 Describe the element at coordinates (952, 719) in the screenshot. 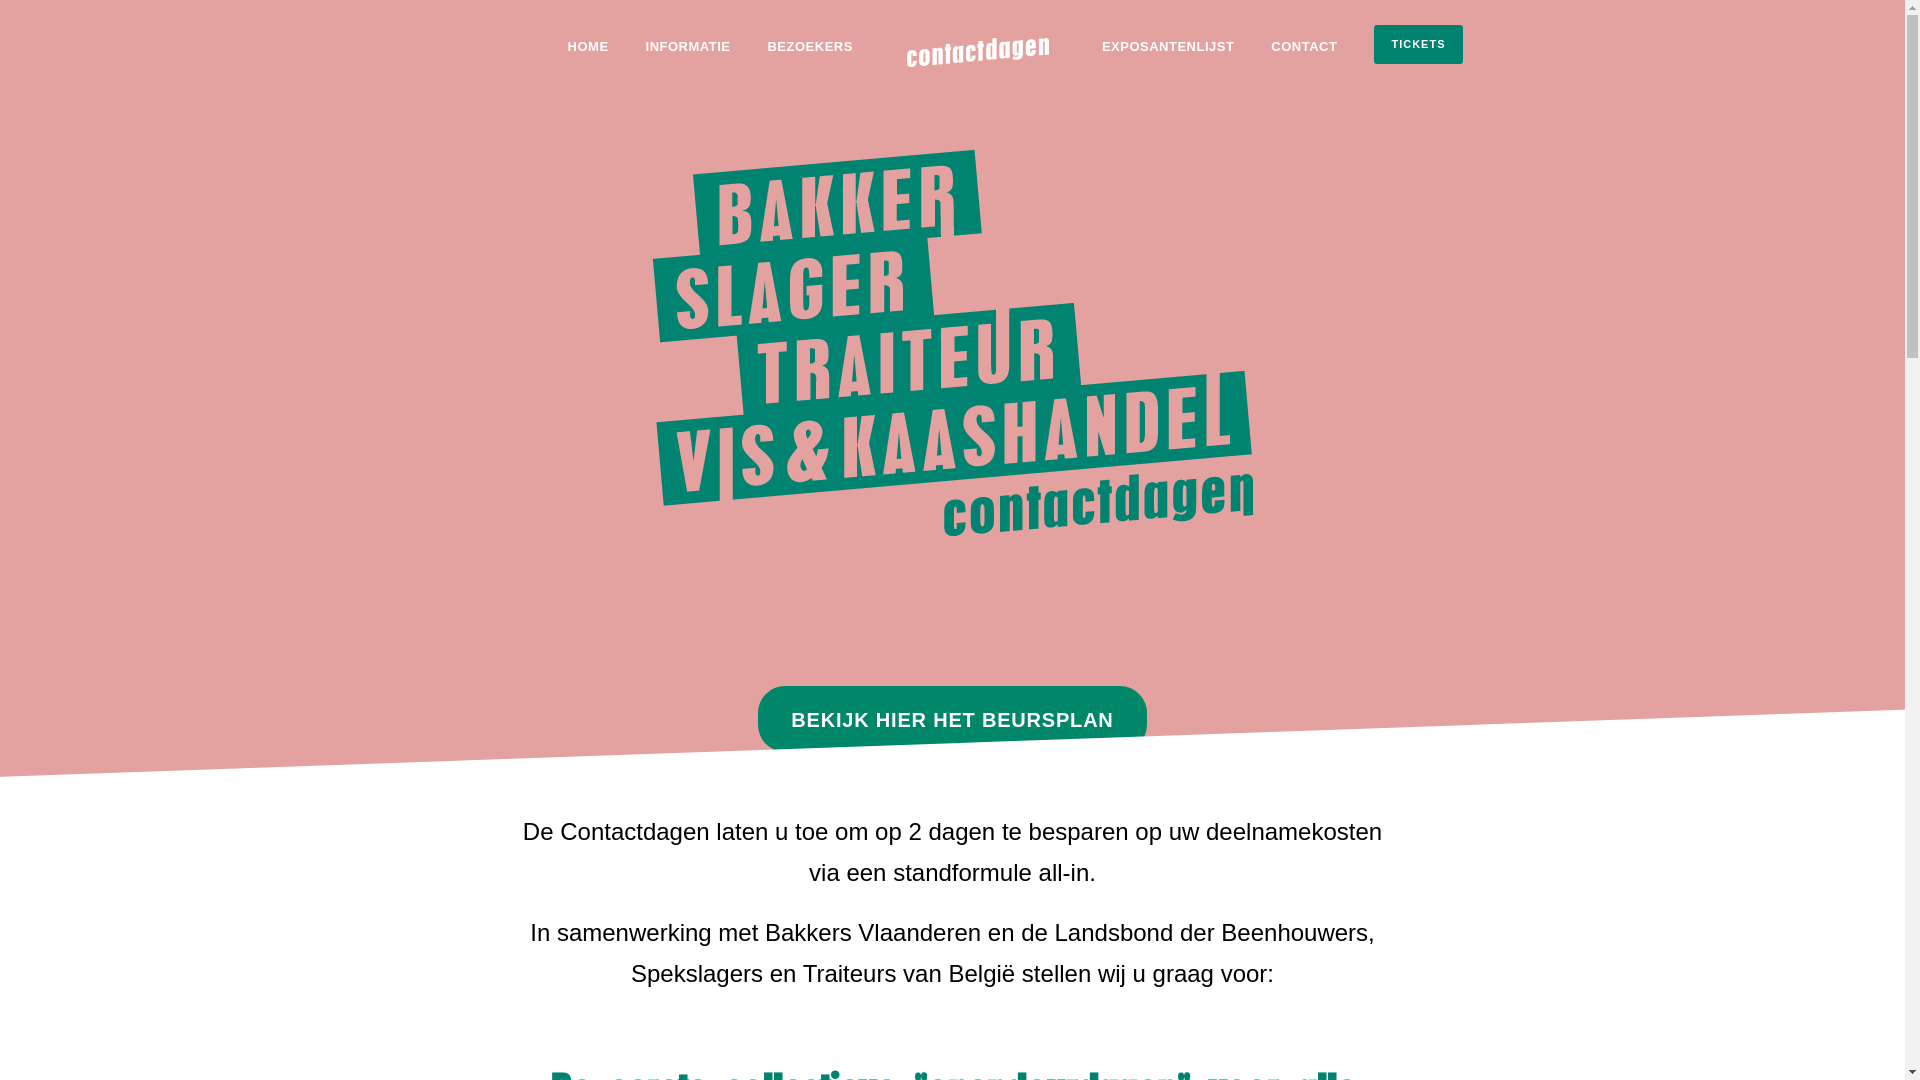

I see `BEKIJK HIER HET BEURSPLAN` at that location.